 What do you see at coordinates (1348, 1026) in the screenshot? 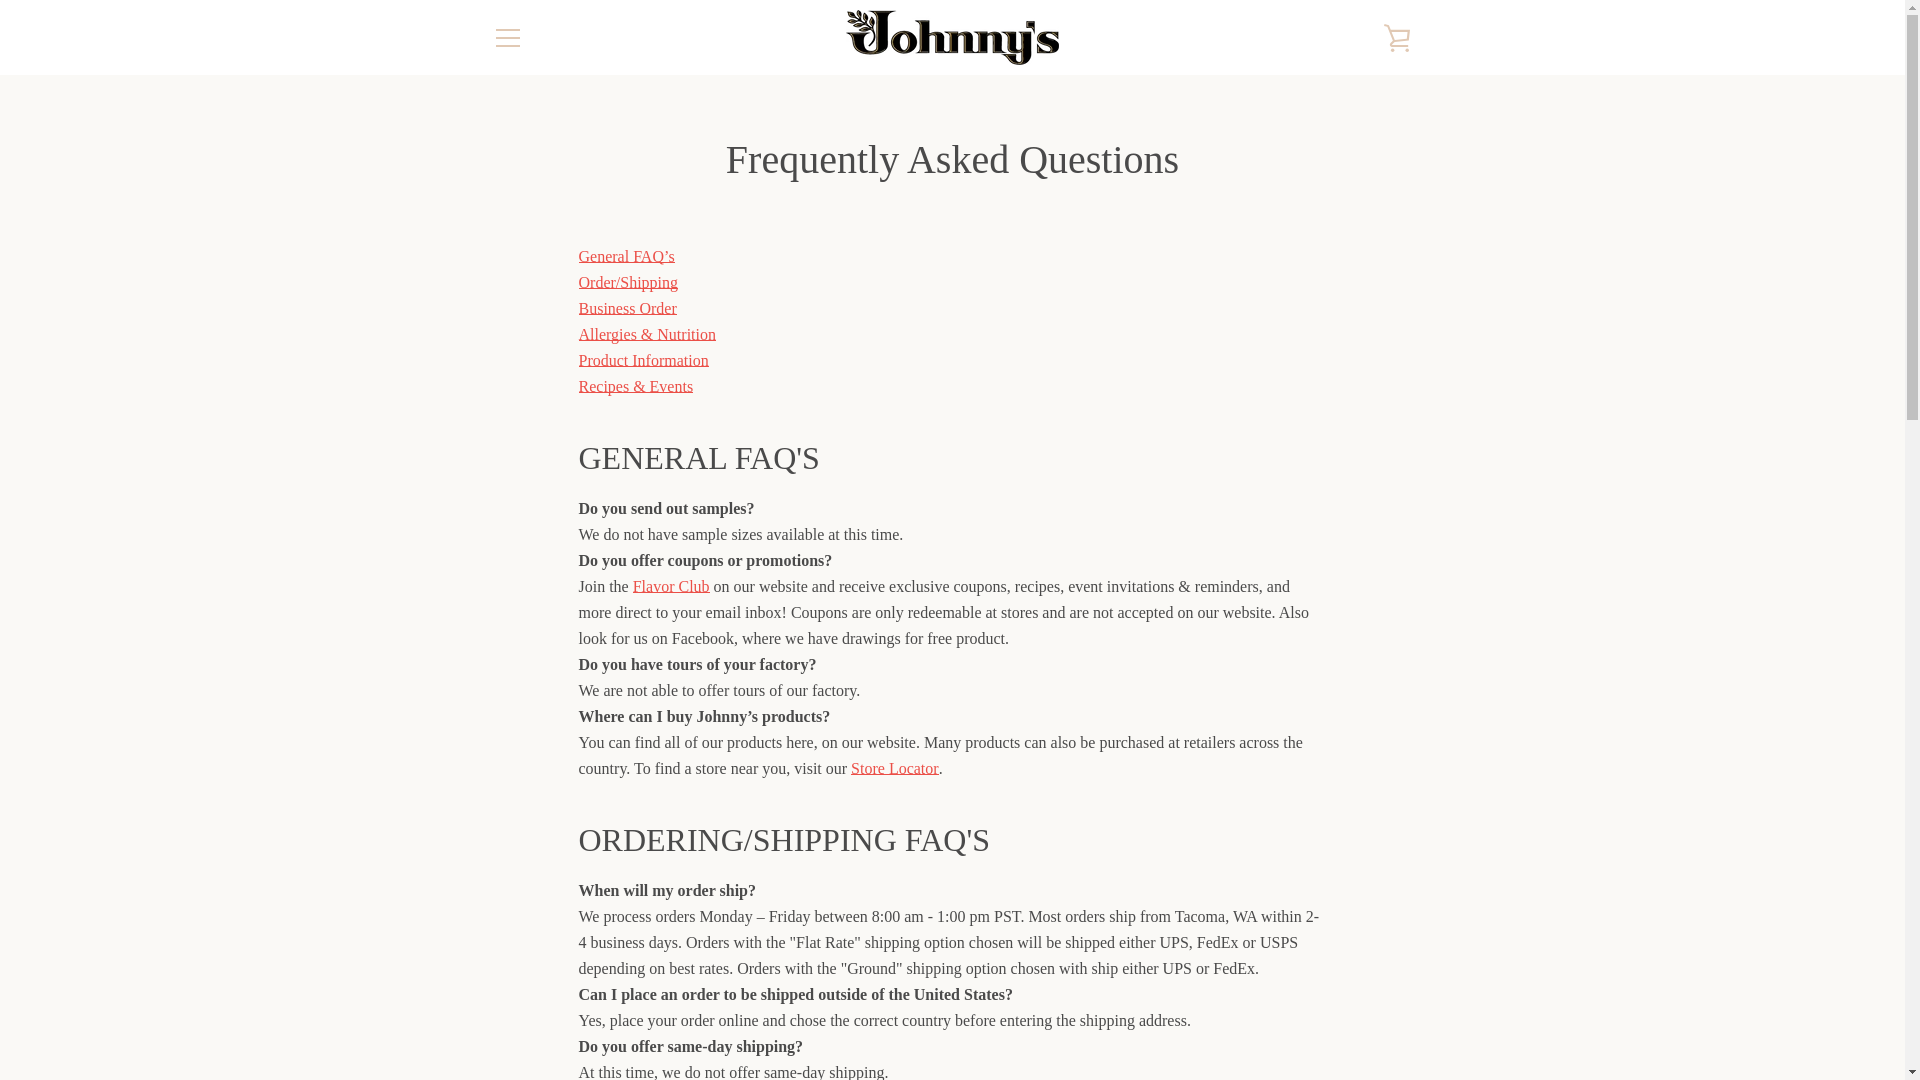
I see `Shop Pay` at bounding box center [1348, 1026].